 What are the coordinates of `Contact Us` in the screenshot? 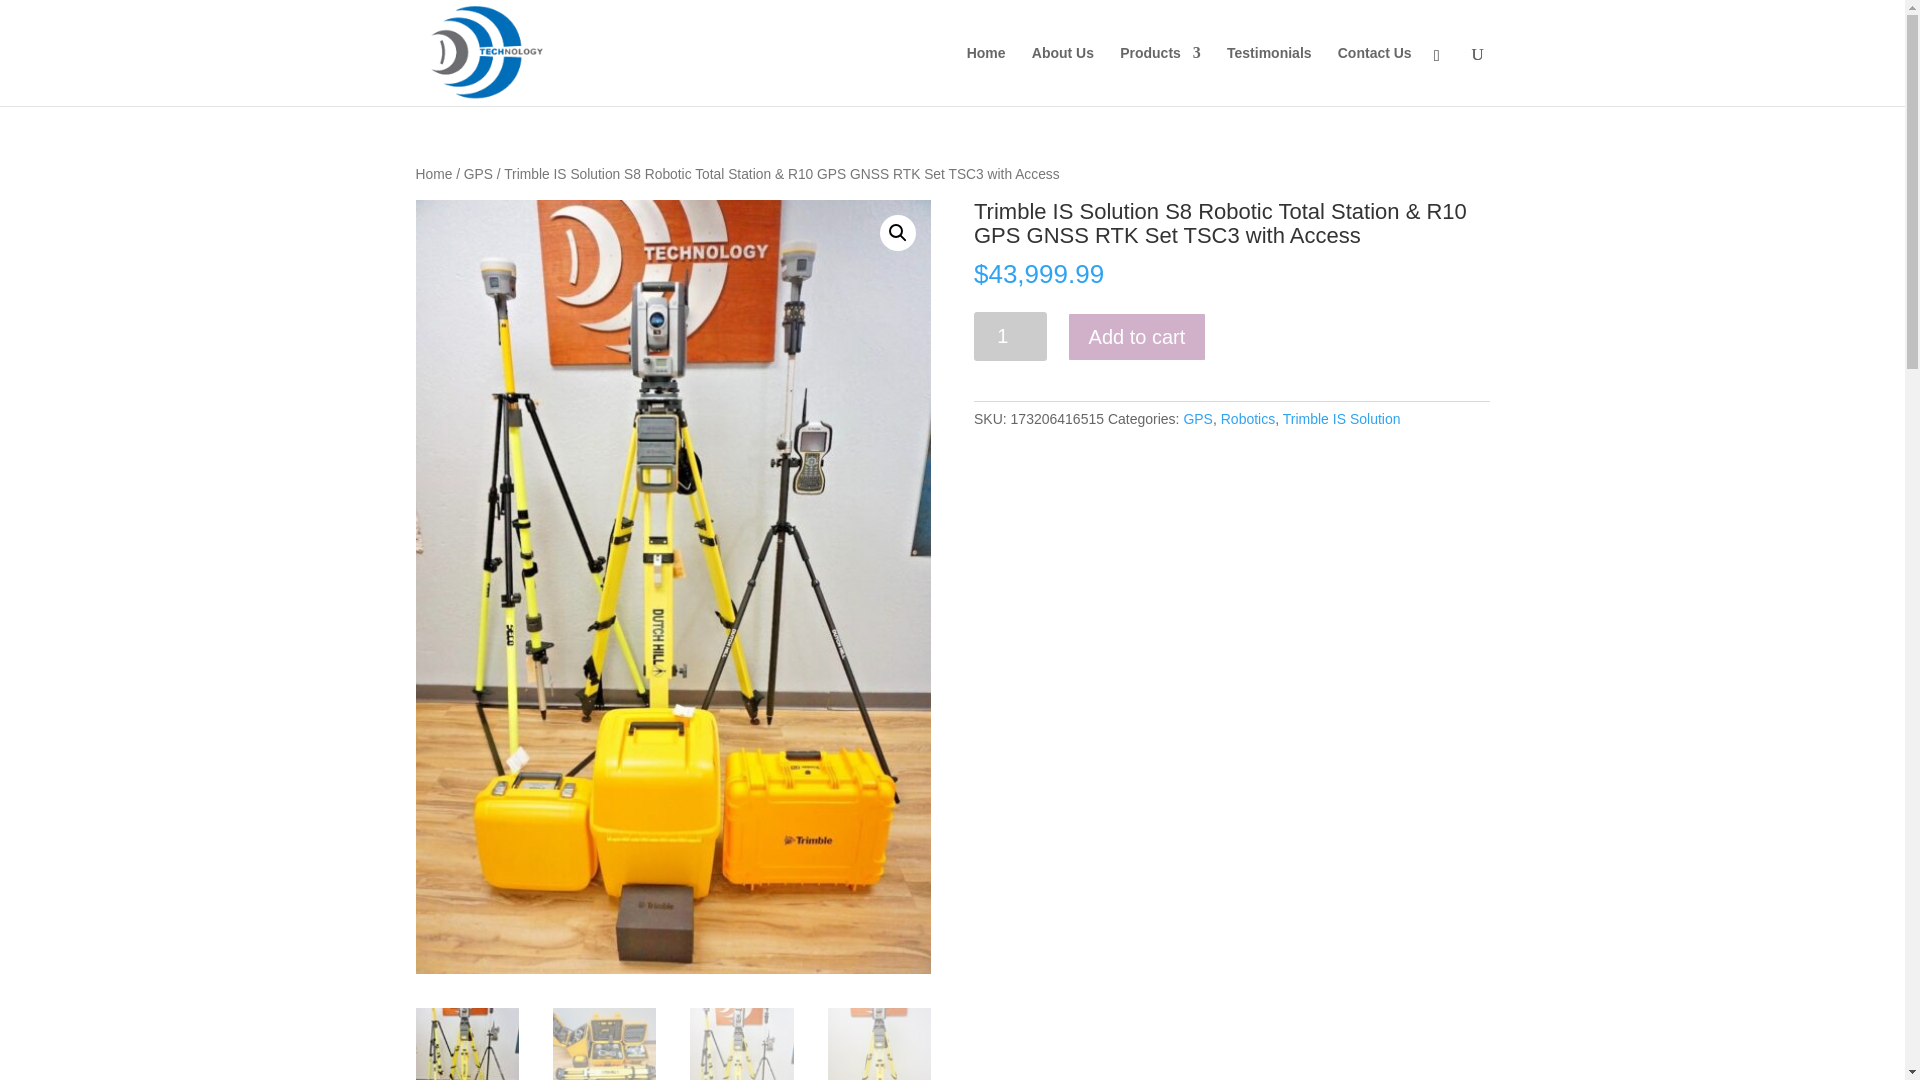 It's located at (1374, 76).